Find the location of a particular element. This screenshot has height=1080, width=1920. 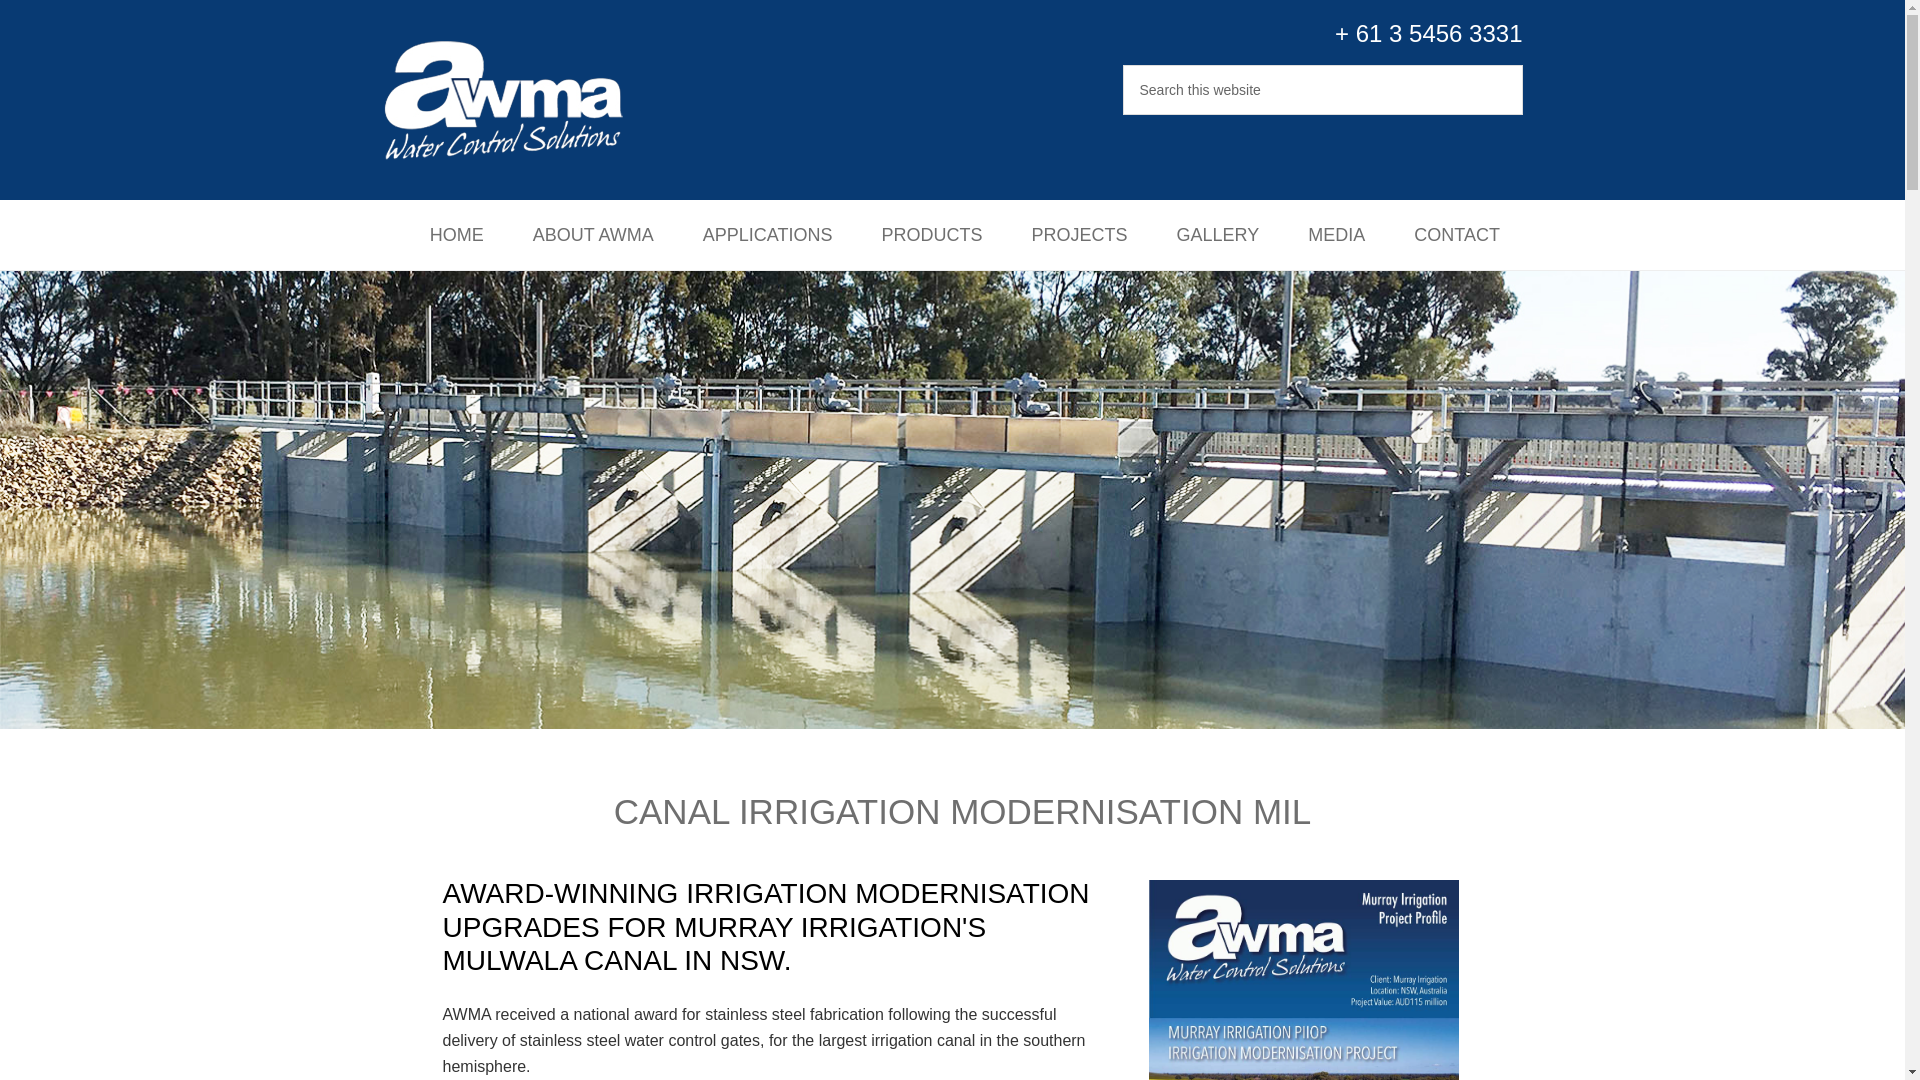

AWMA is located at coordinates (521, 100).